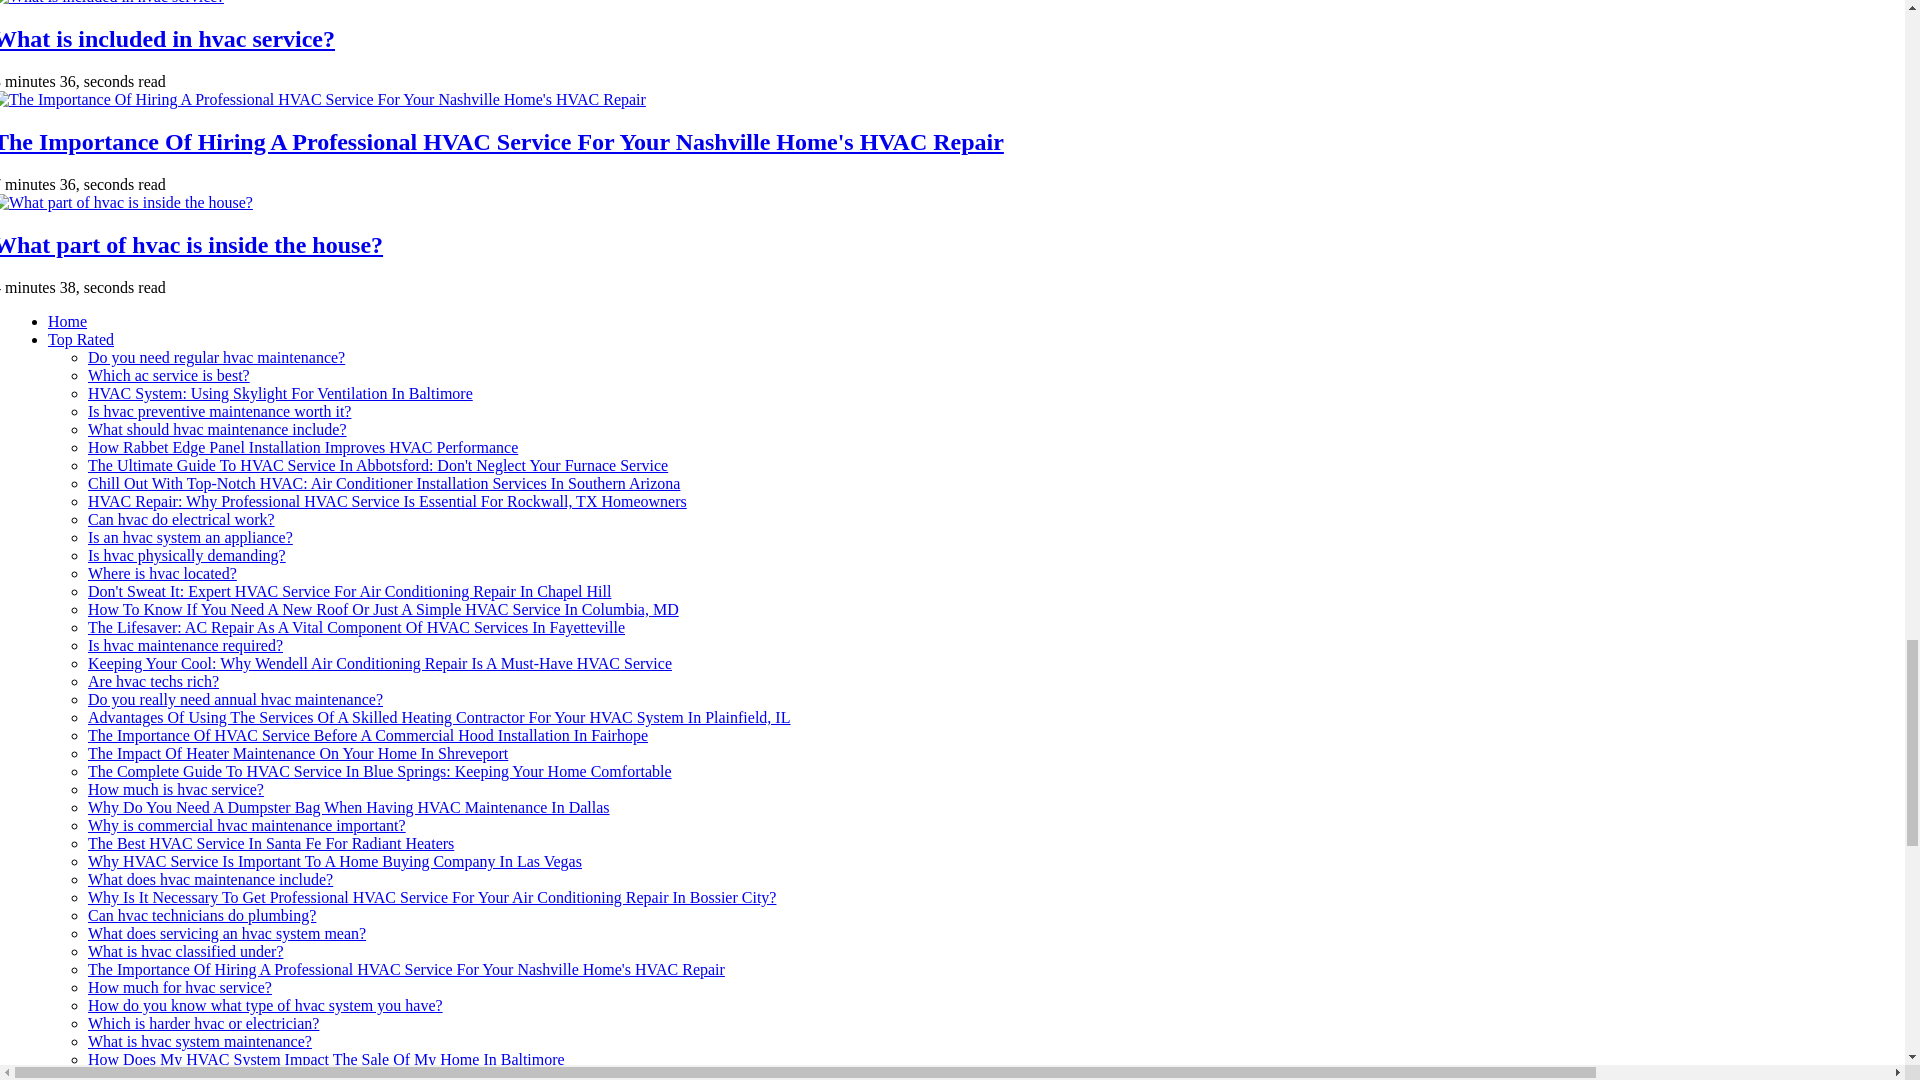  I want to click on Is hvac maintenance required?, so click(185, 646).